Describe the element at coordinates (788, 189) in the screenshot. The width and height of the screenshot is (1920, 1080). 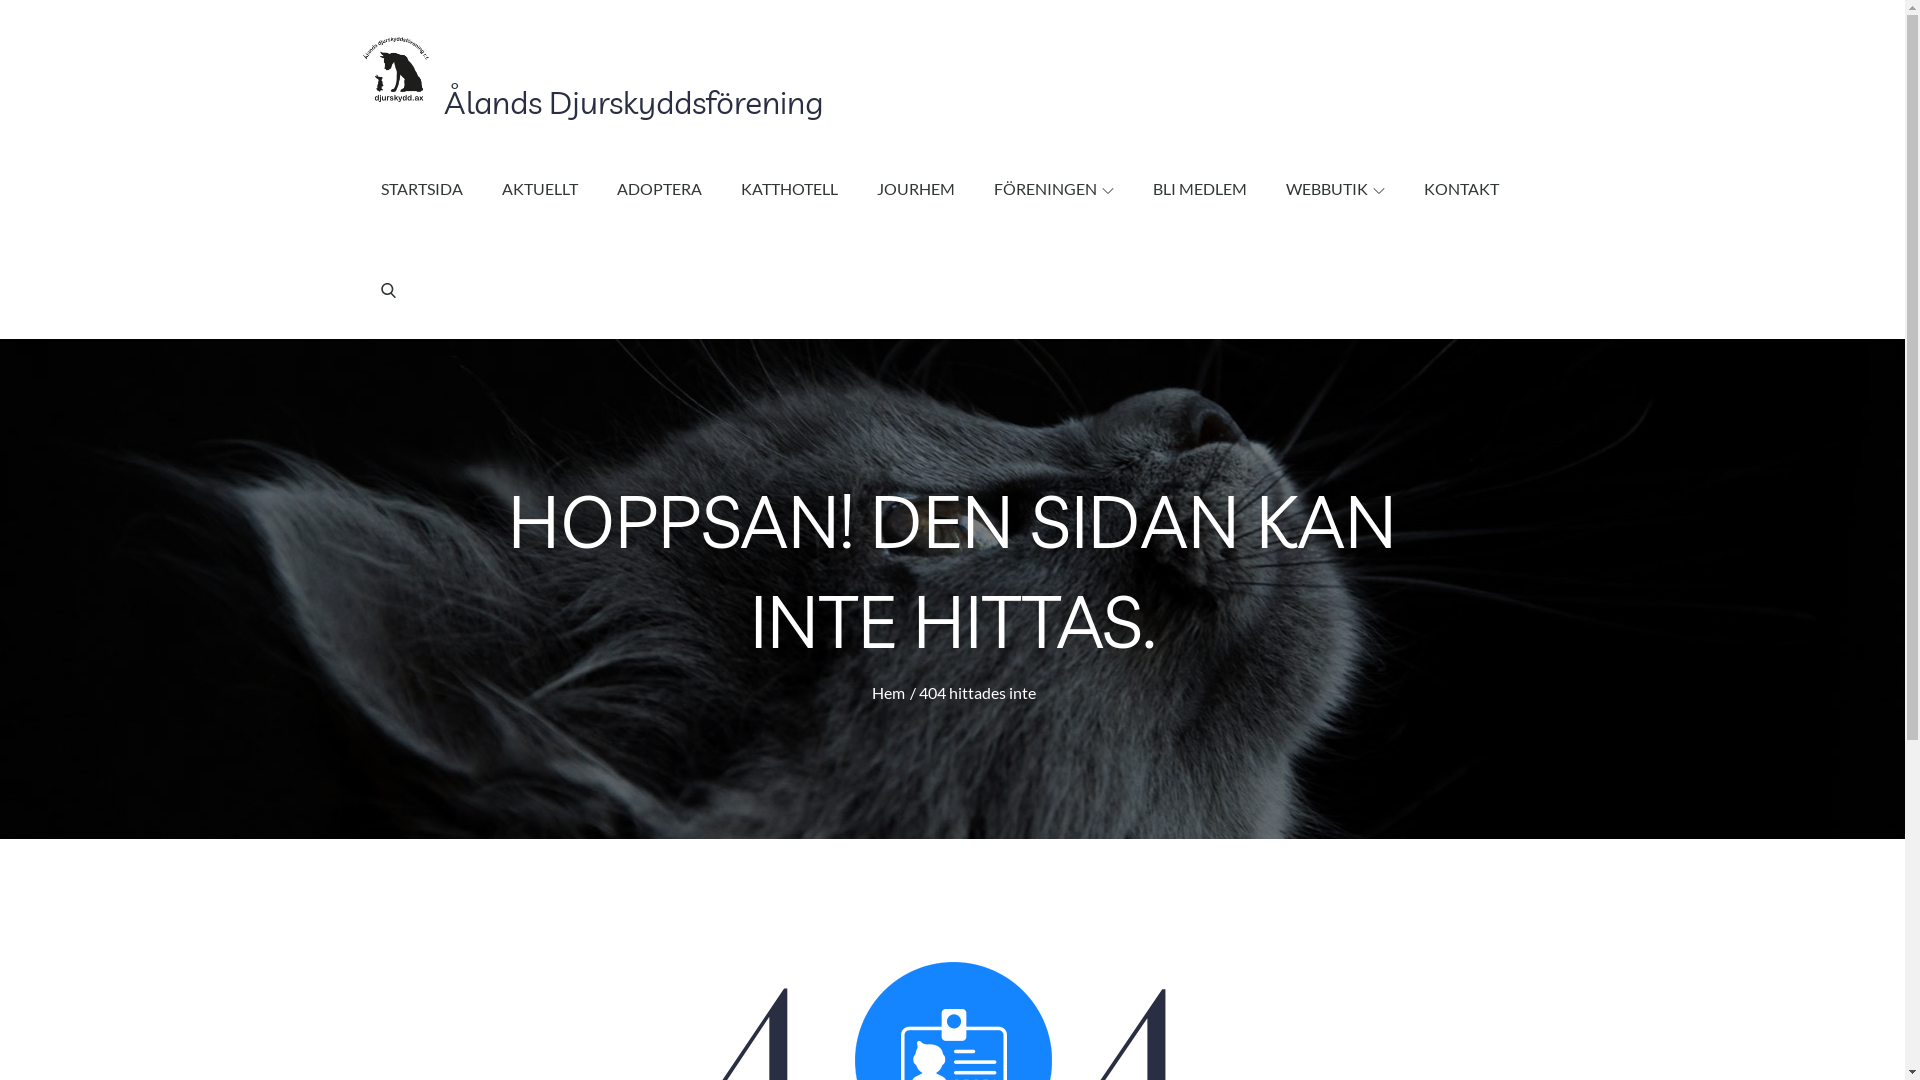
I see `KATTHOTELL` at that location.